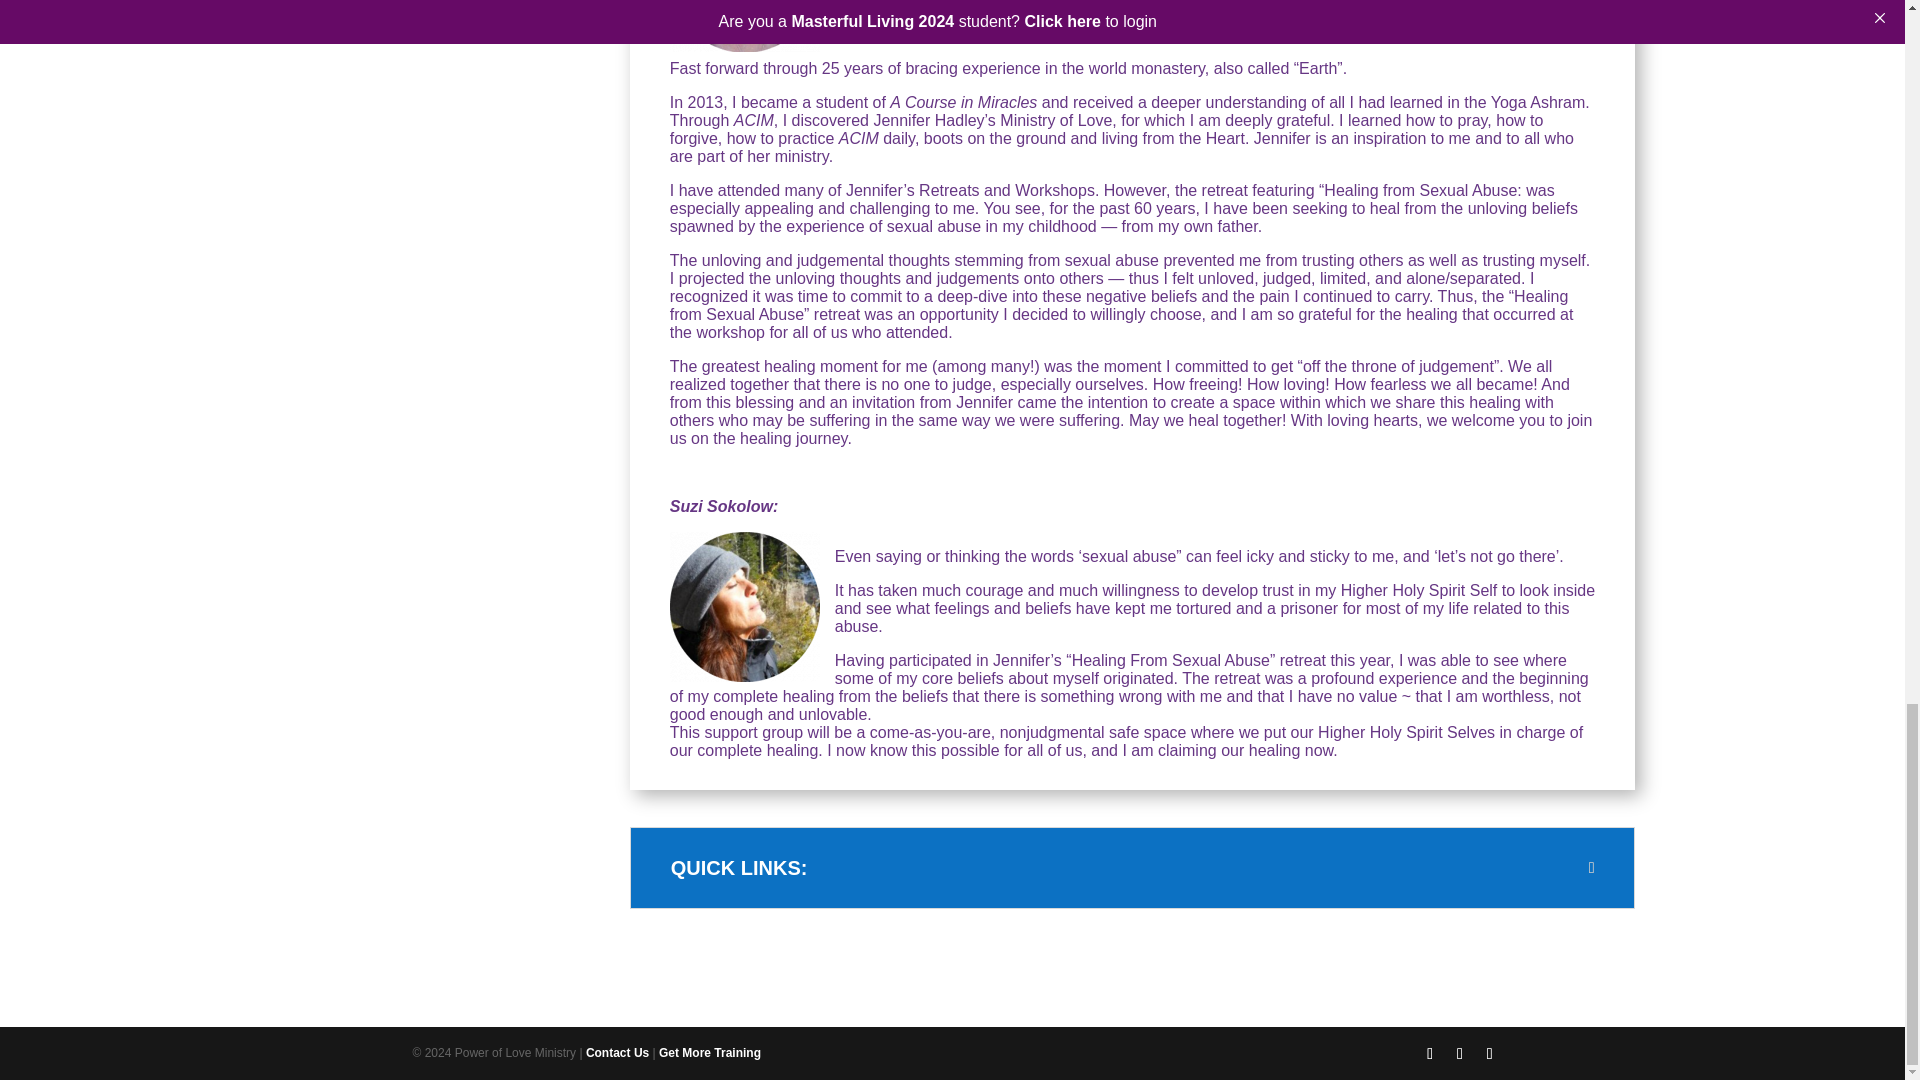 This screenshot has width=1920, height=1080. What do you see at coordinates (709, 1052) in the screenshot?
I see `Get More Training` at bounding box center [709, 1052].